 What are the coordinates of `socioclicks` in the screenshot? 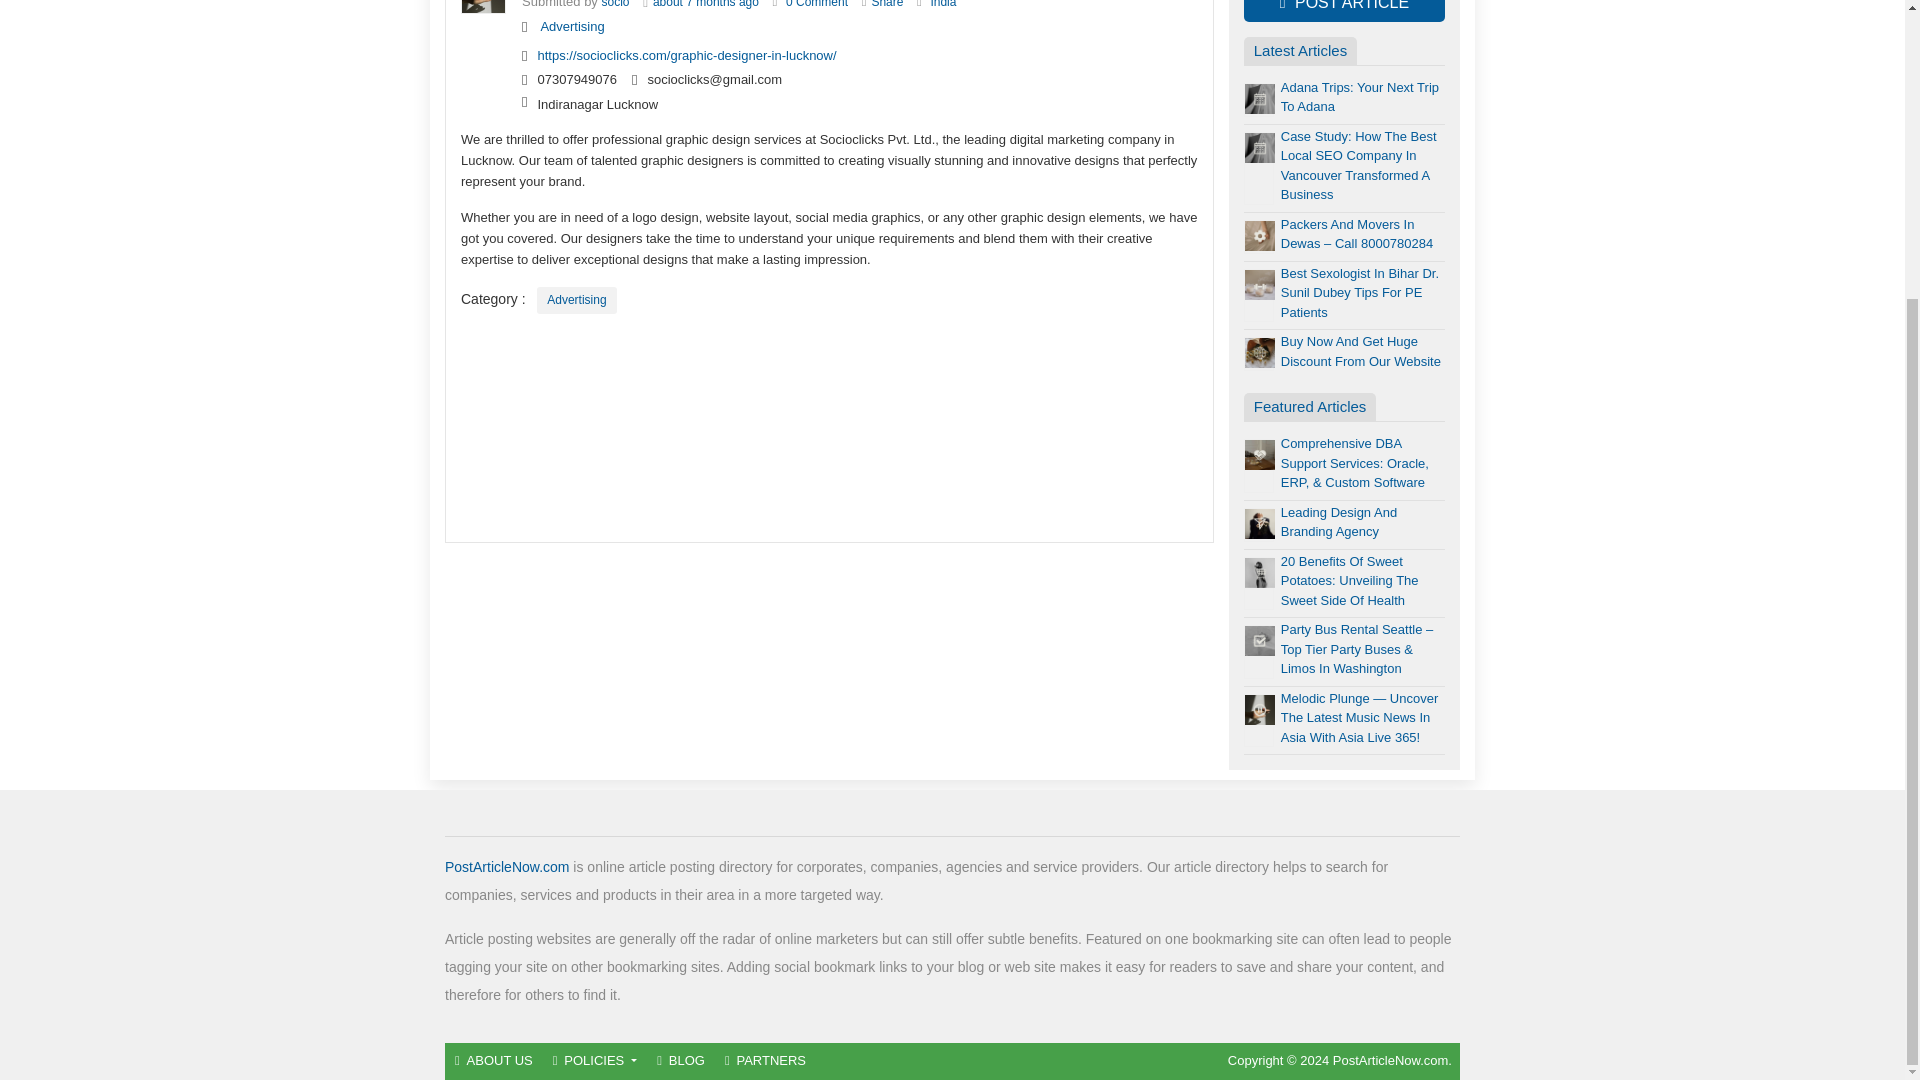 It's located at (616, 4).